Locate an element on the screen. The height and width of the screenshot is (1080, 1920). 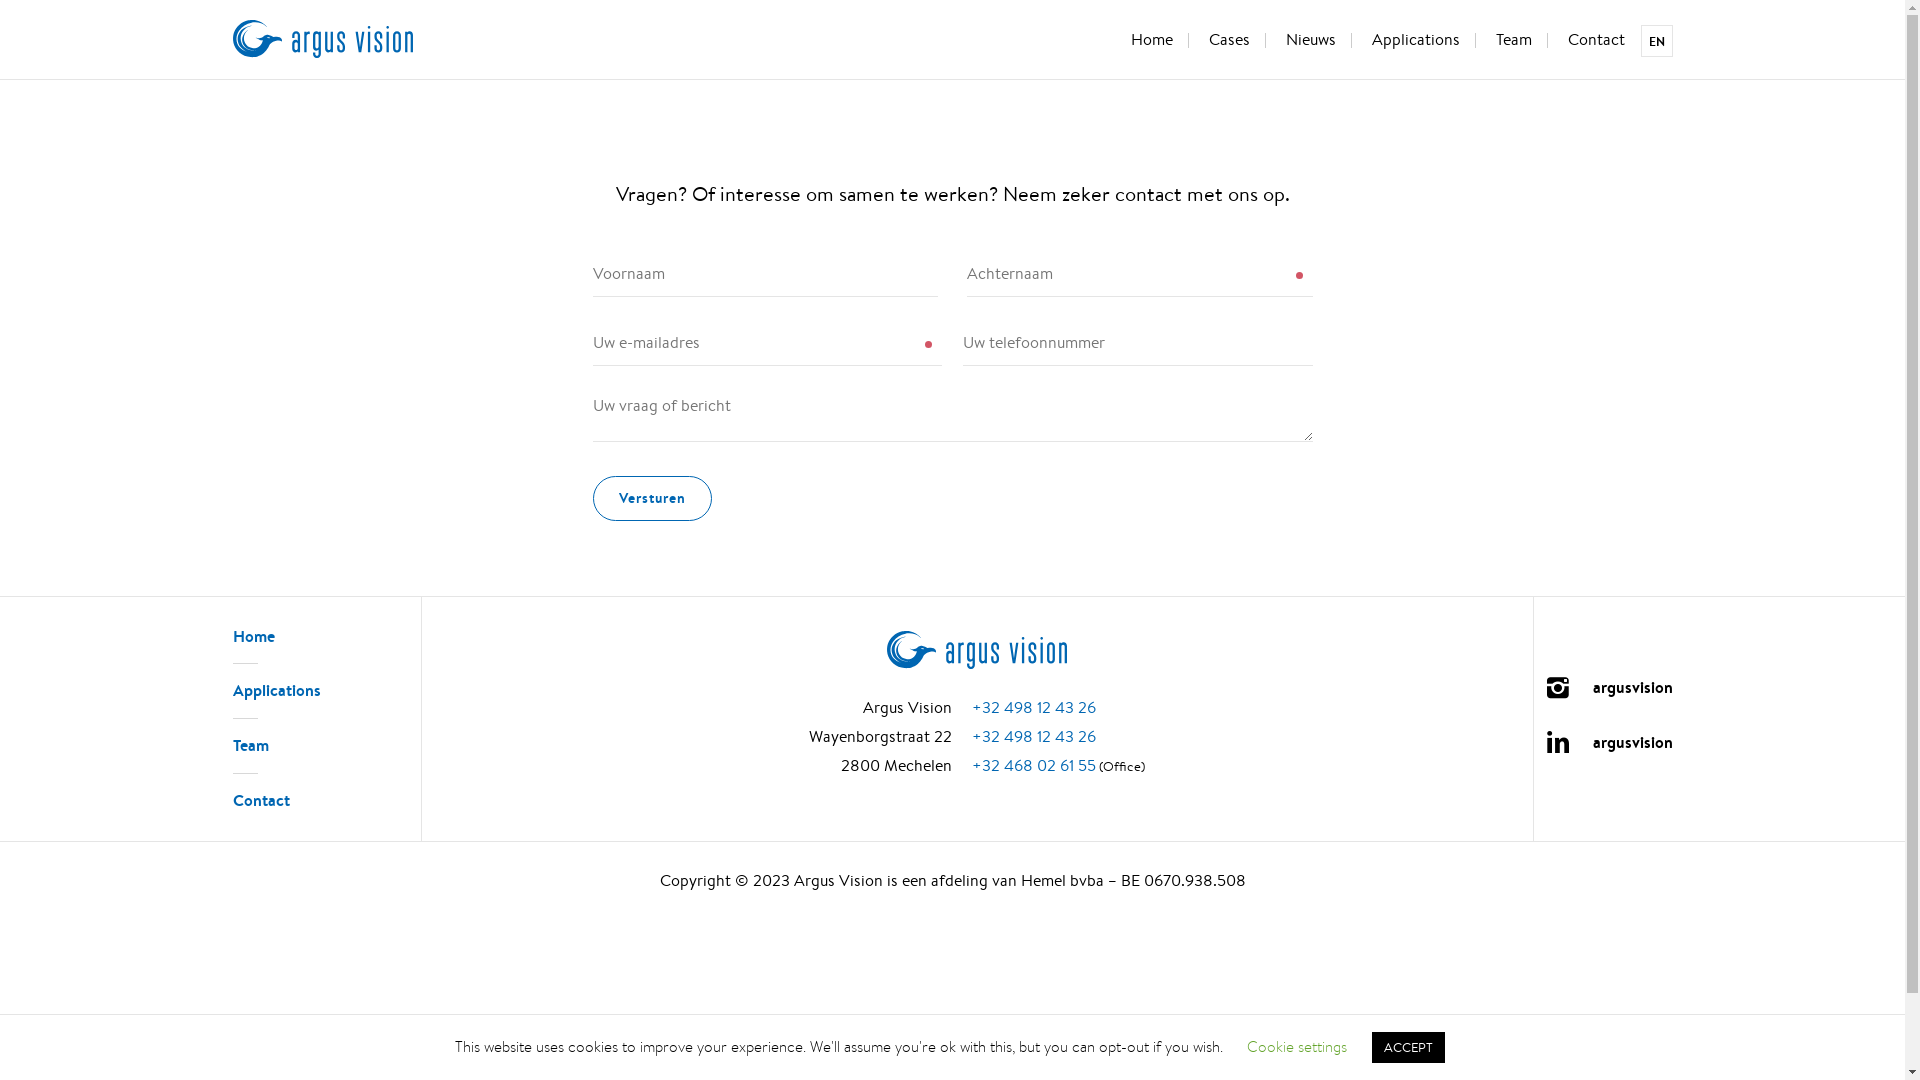
Applications is located at coordinates (276, 690).